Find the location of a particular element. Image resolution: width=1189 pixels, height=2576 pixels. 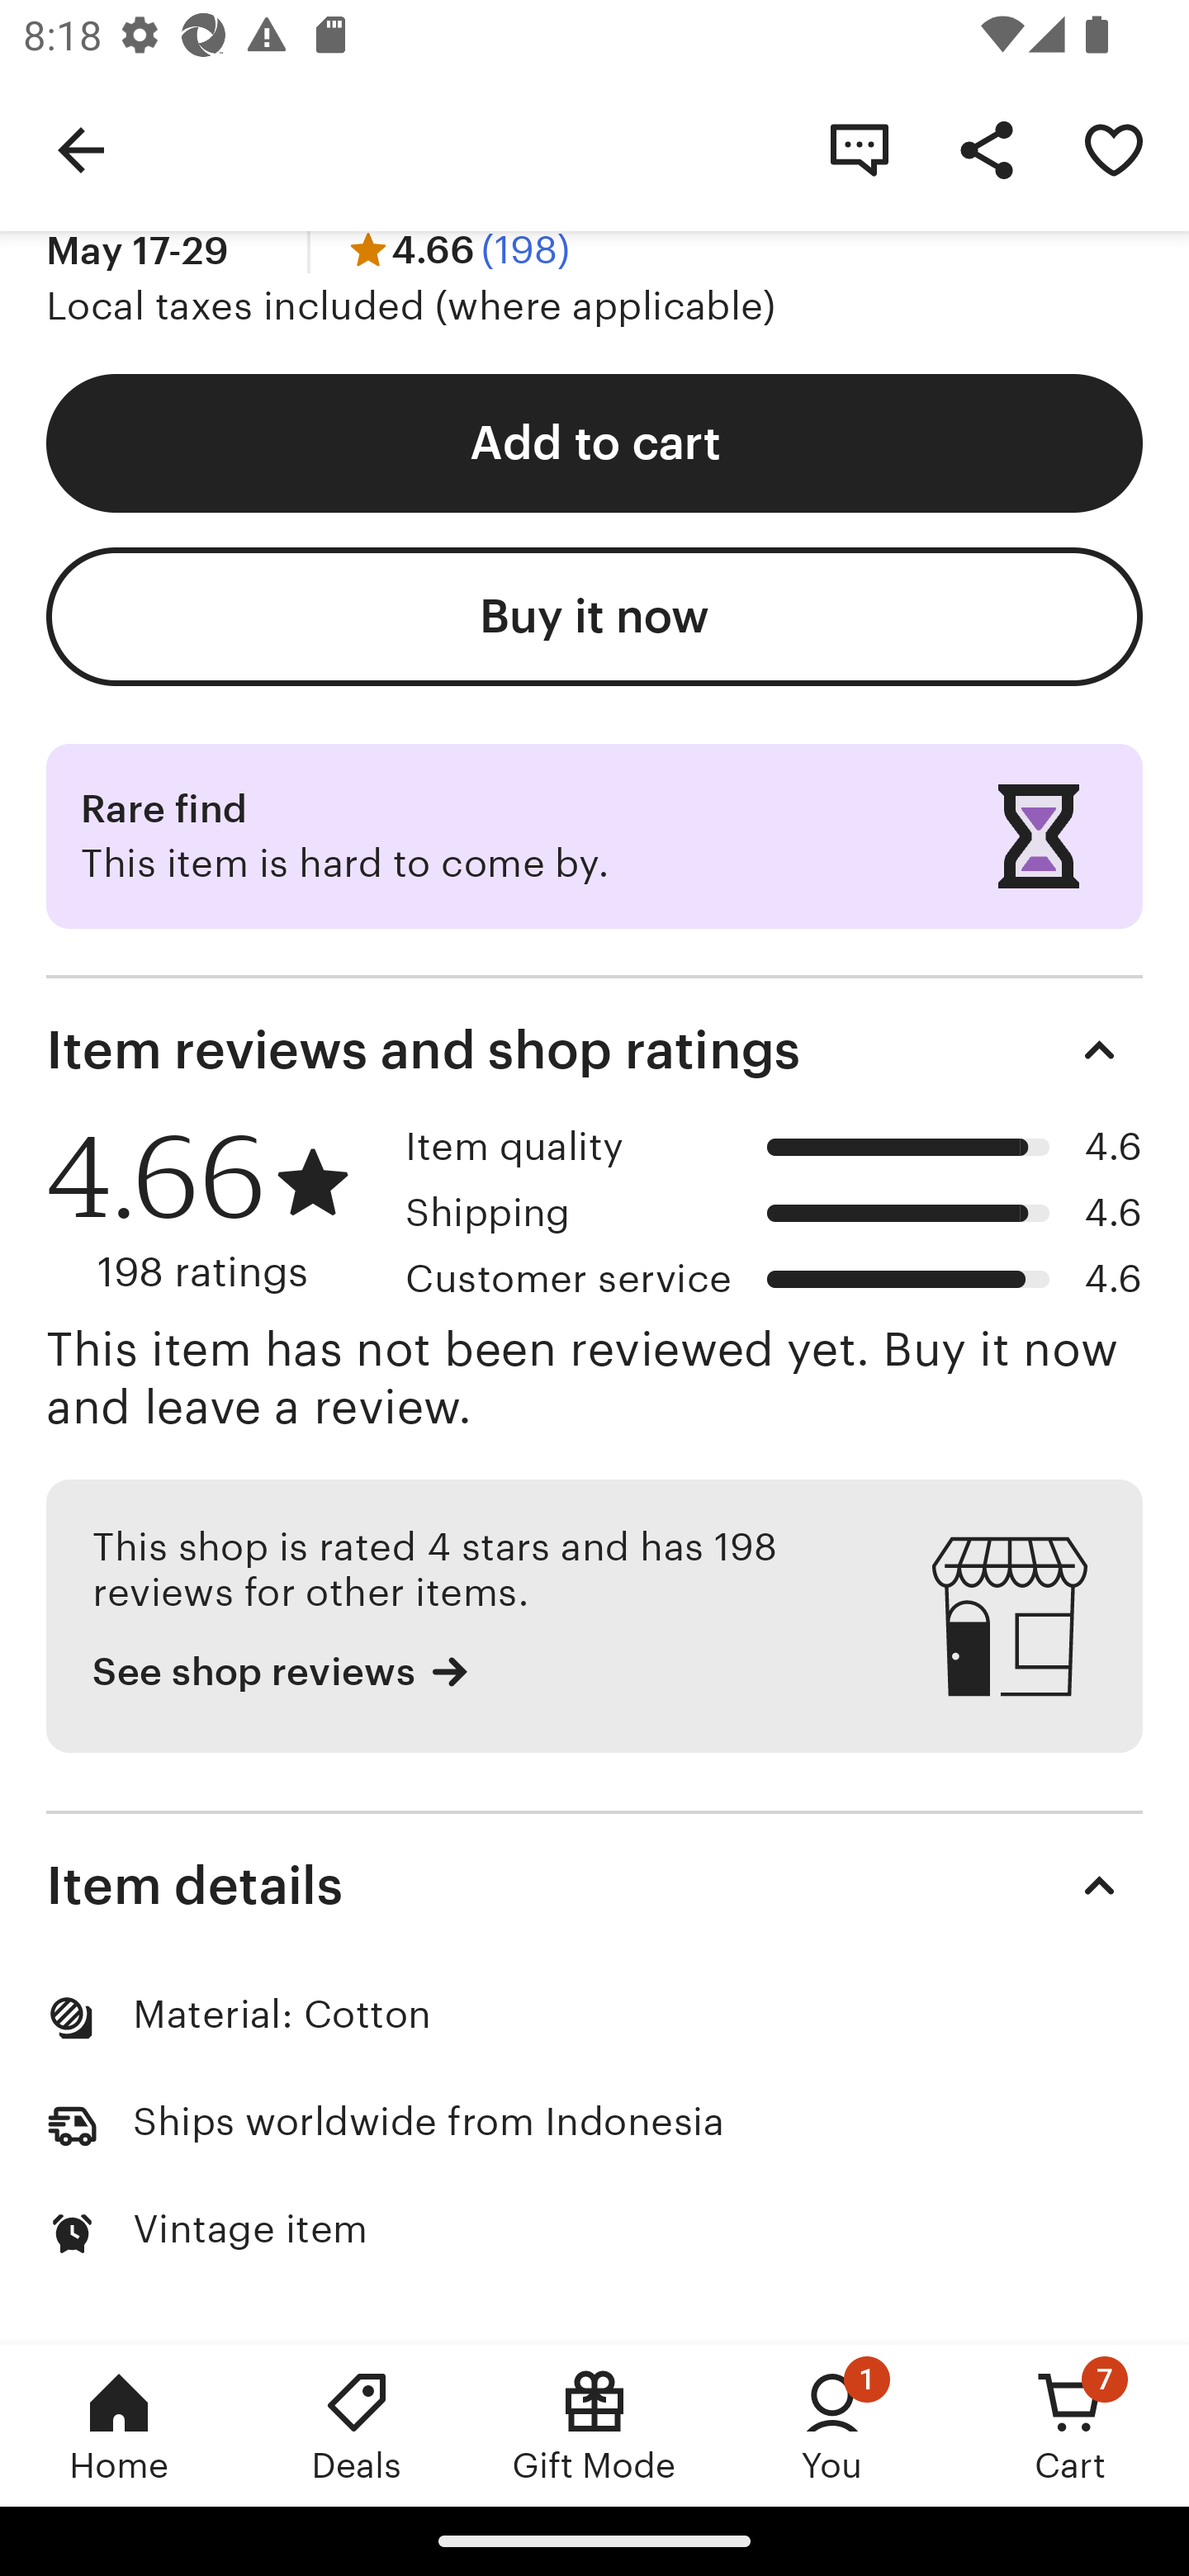

Item details is located at coordinates (594, 1886).